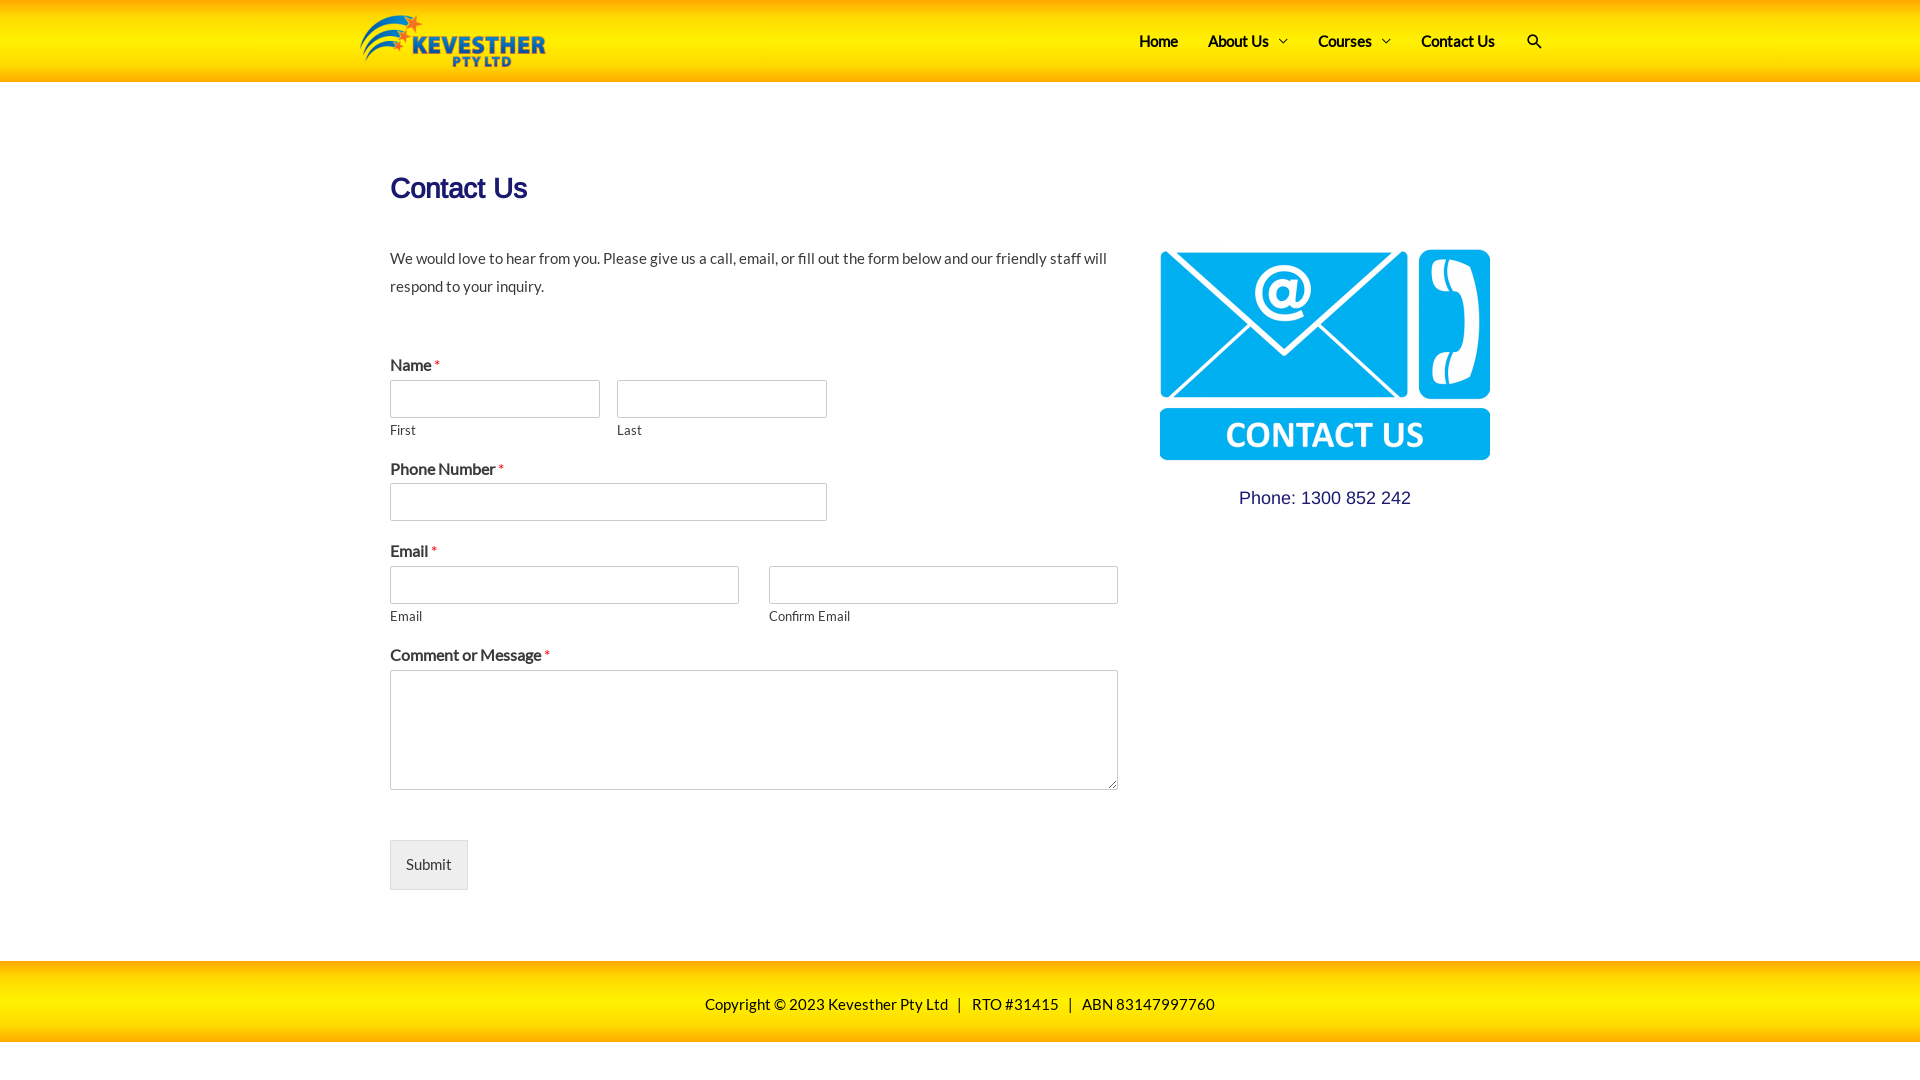  I want to click on contact-us-908483_640, so click(1325, 355).